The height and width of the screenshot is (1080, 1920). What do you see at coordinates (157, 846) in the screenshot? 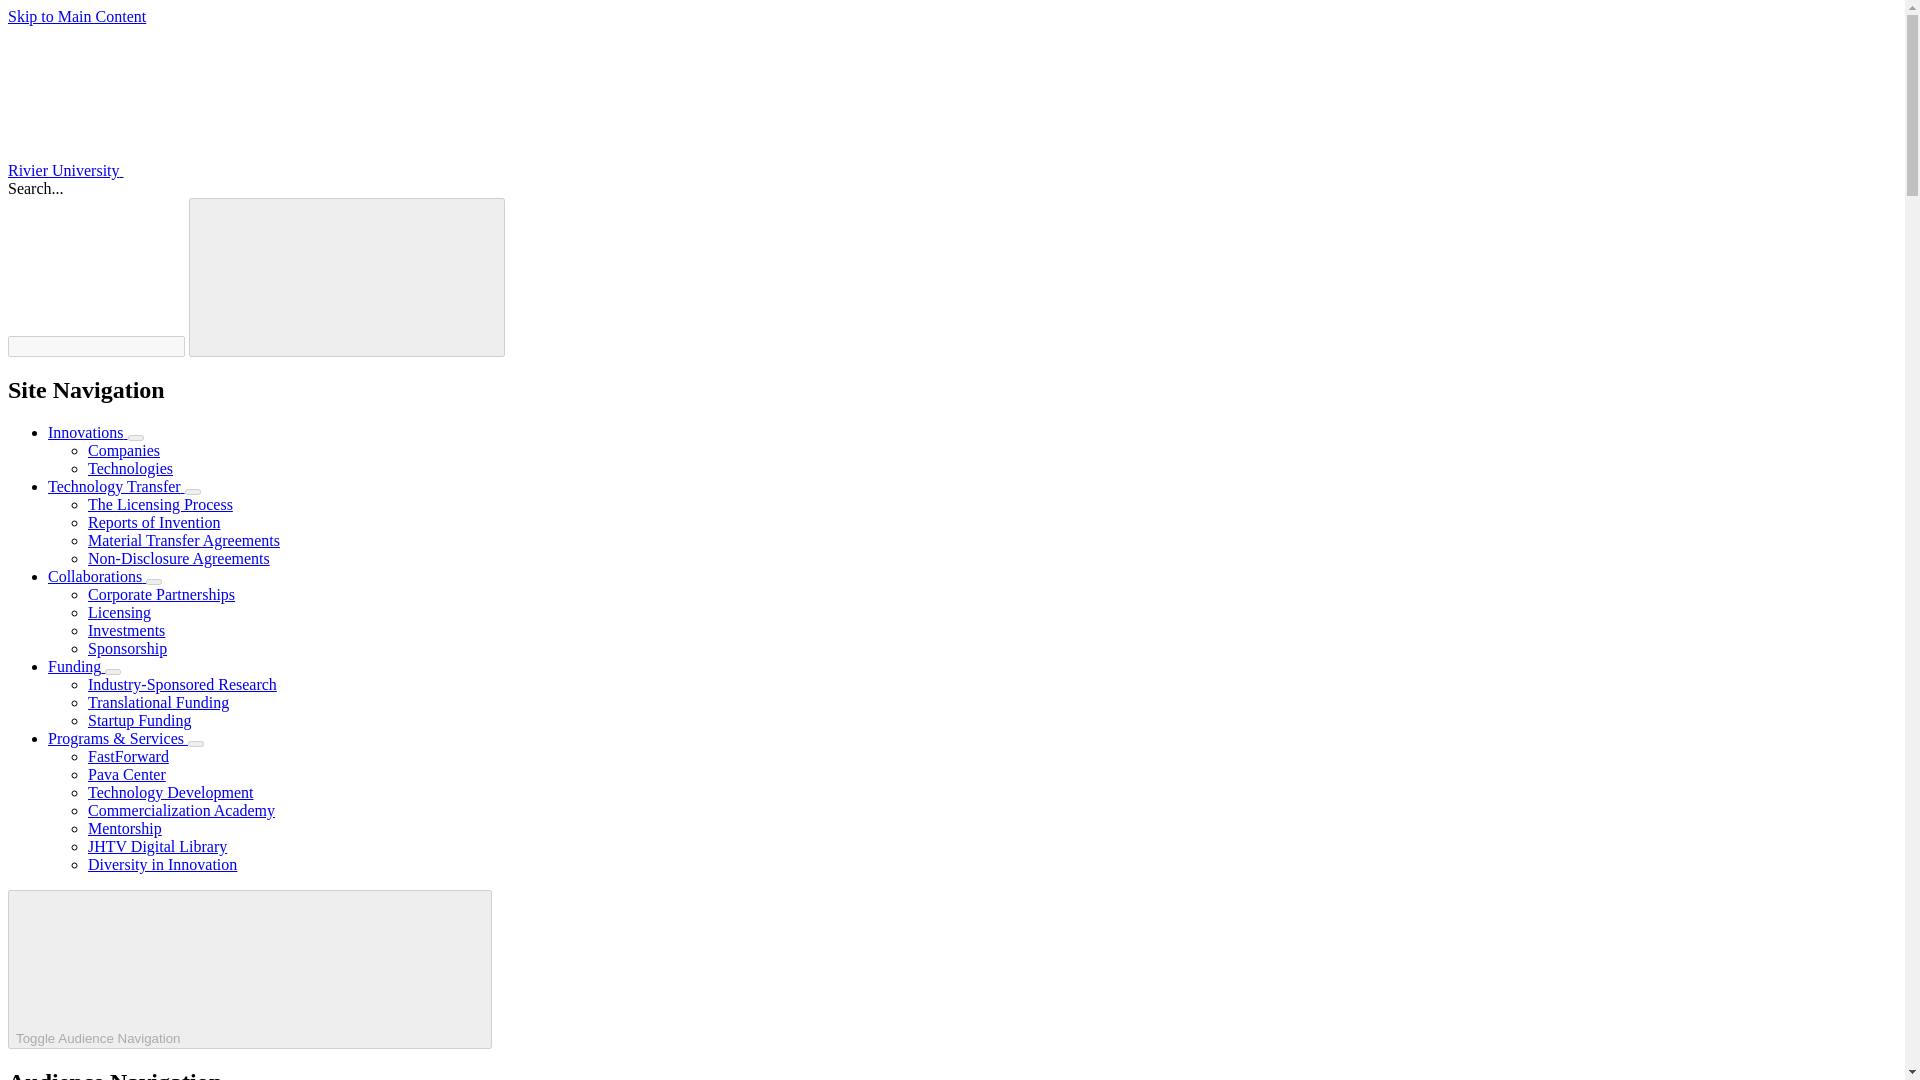
I see `JHTV Digital Library` at bounding box center [157, 846].